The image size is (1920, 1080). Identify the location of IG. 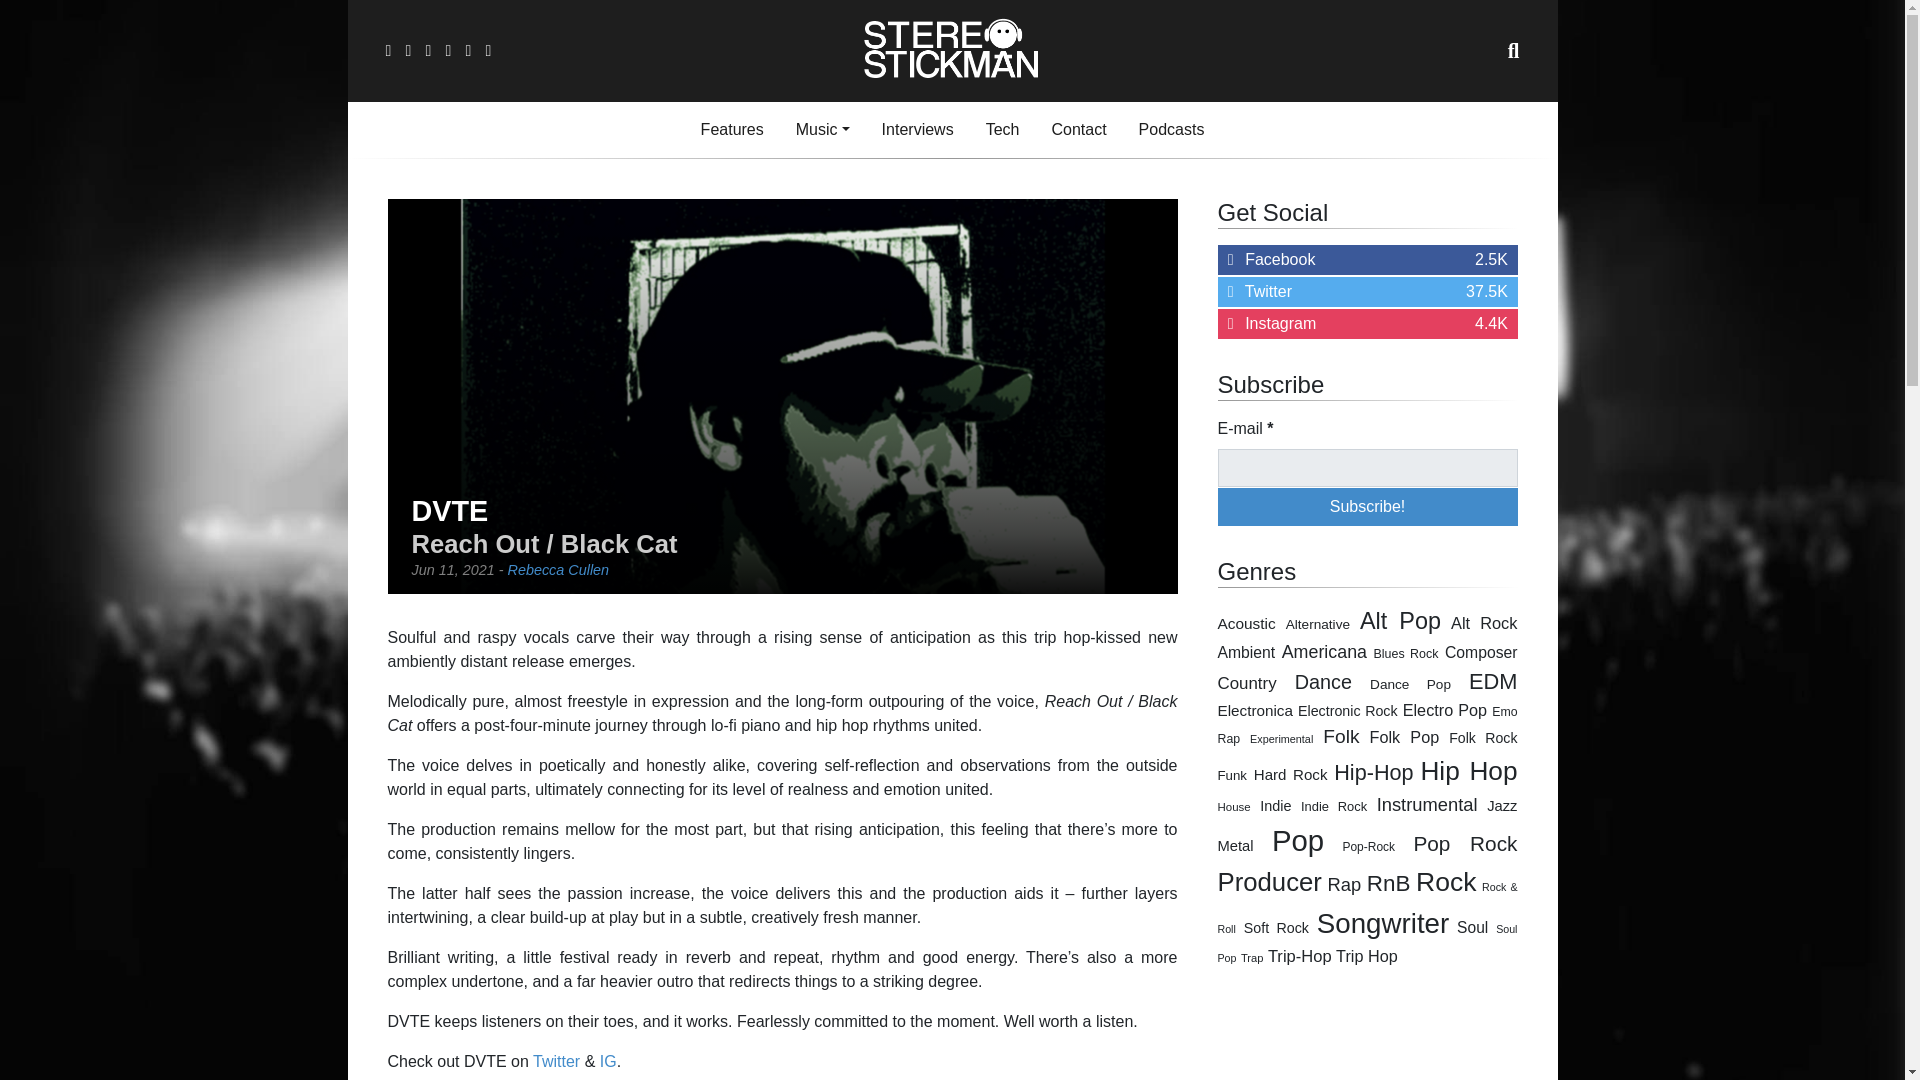
(608, 1062).